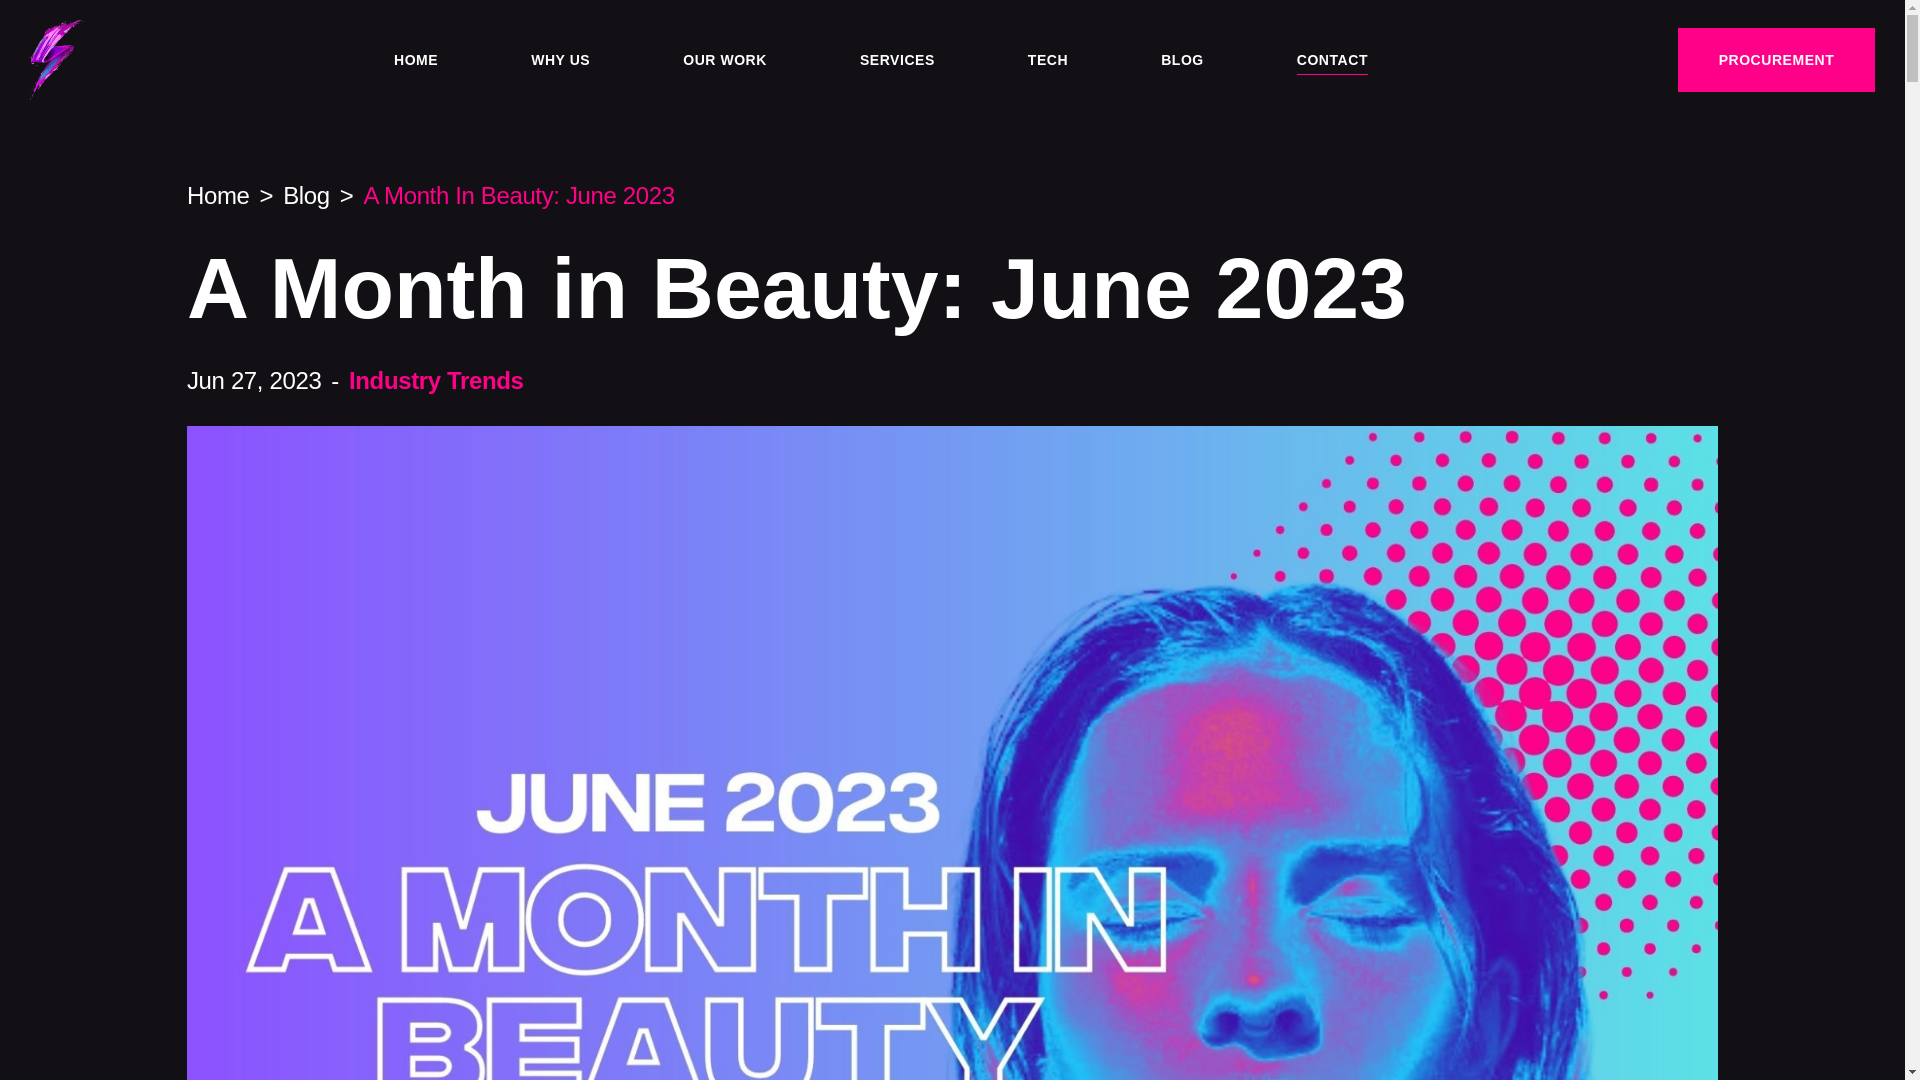 The width and height of the screenshot is (1920, 1080). Describe the element at coordinates (898, 59) in the screenshot. I see `SERVICES` at that location.